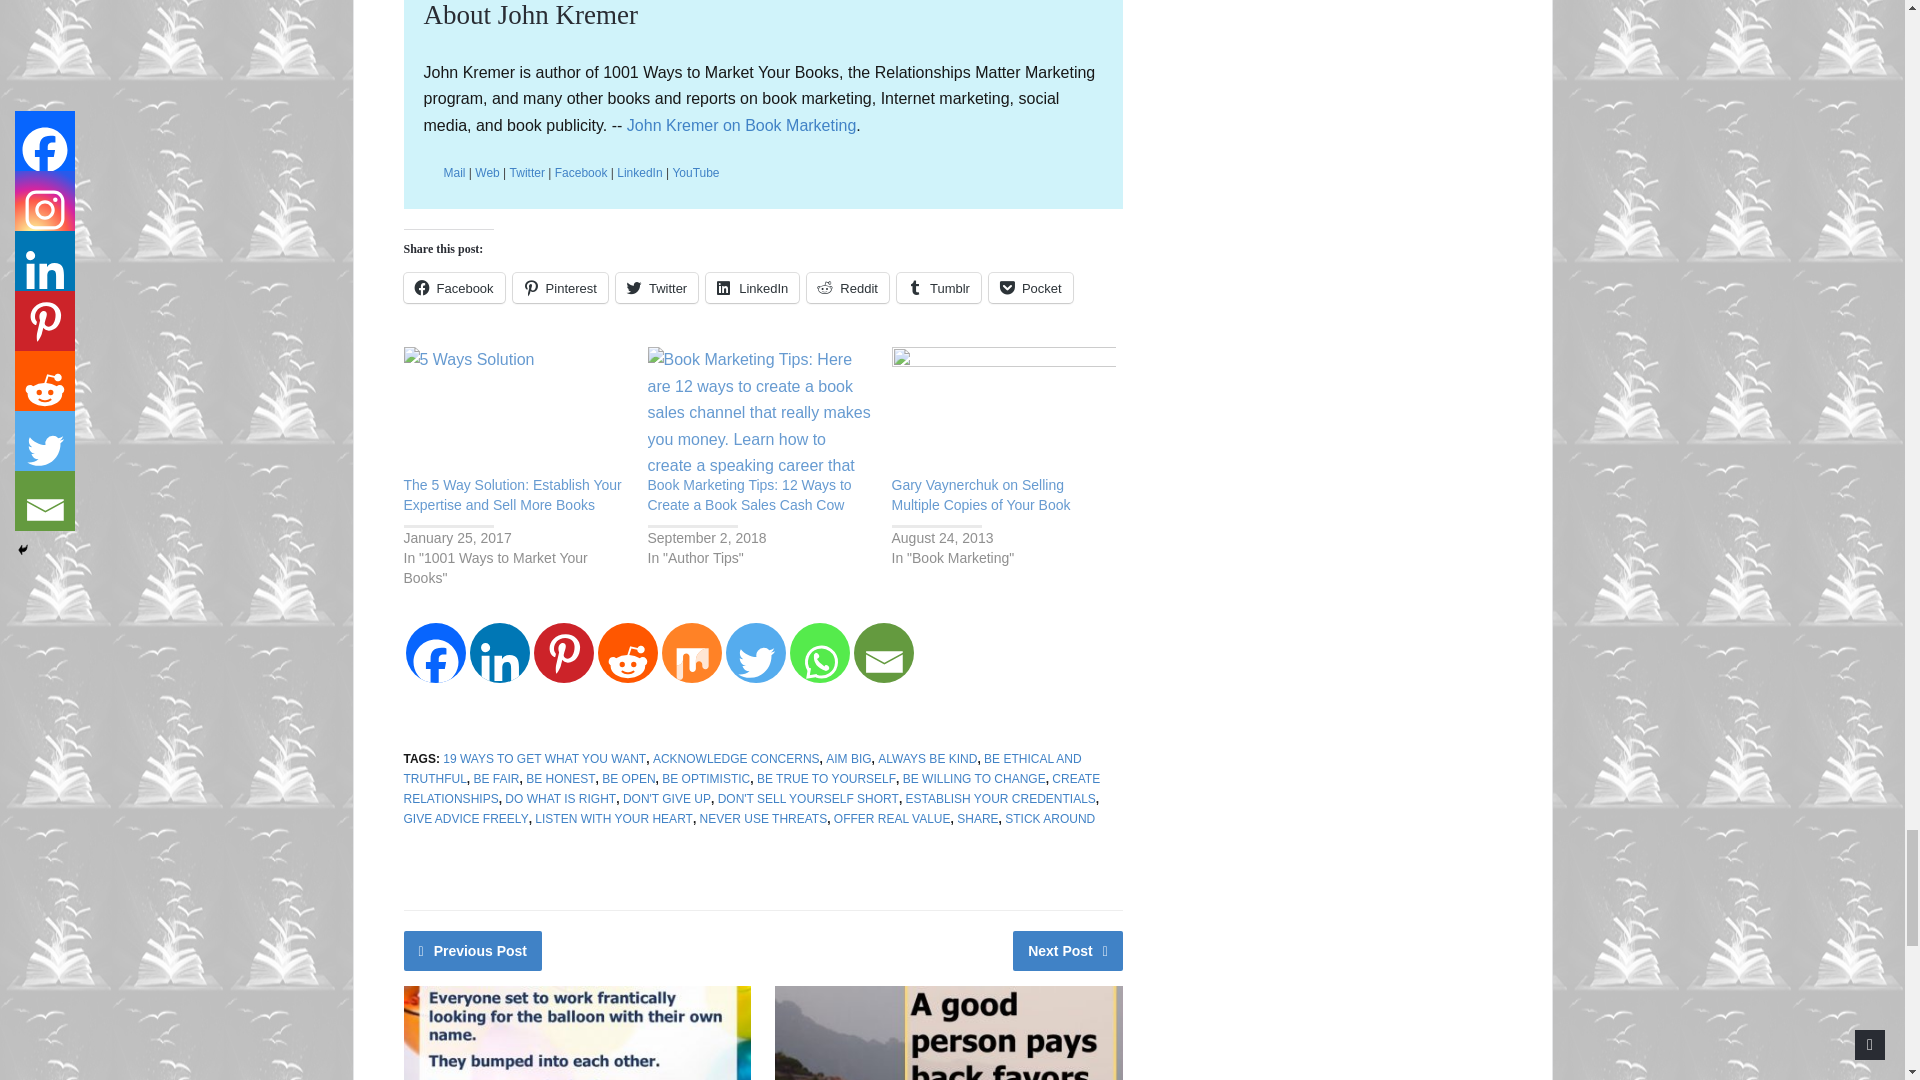 The image size is (1920, 1080). Describe the element at coordinates (760, 410) in the screenshot. I see `Book Marketing Tips: 12 Ways to Create a Book Sales Cash Cow` at that location.